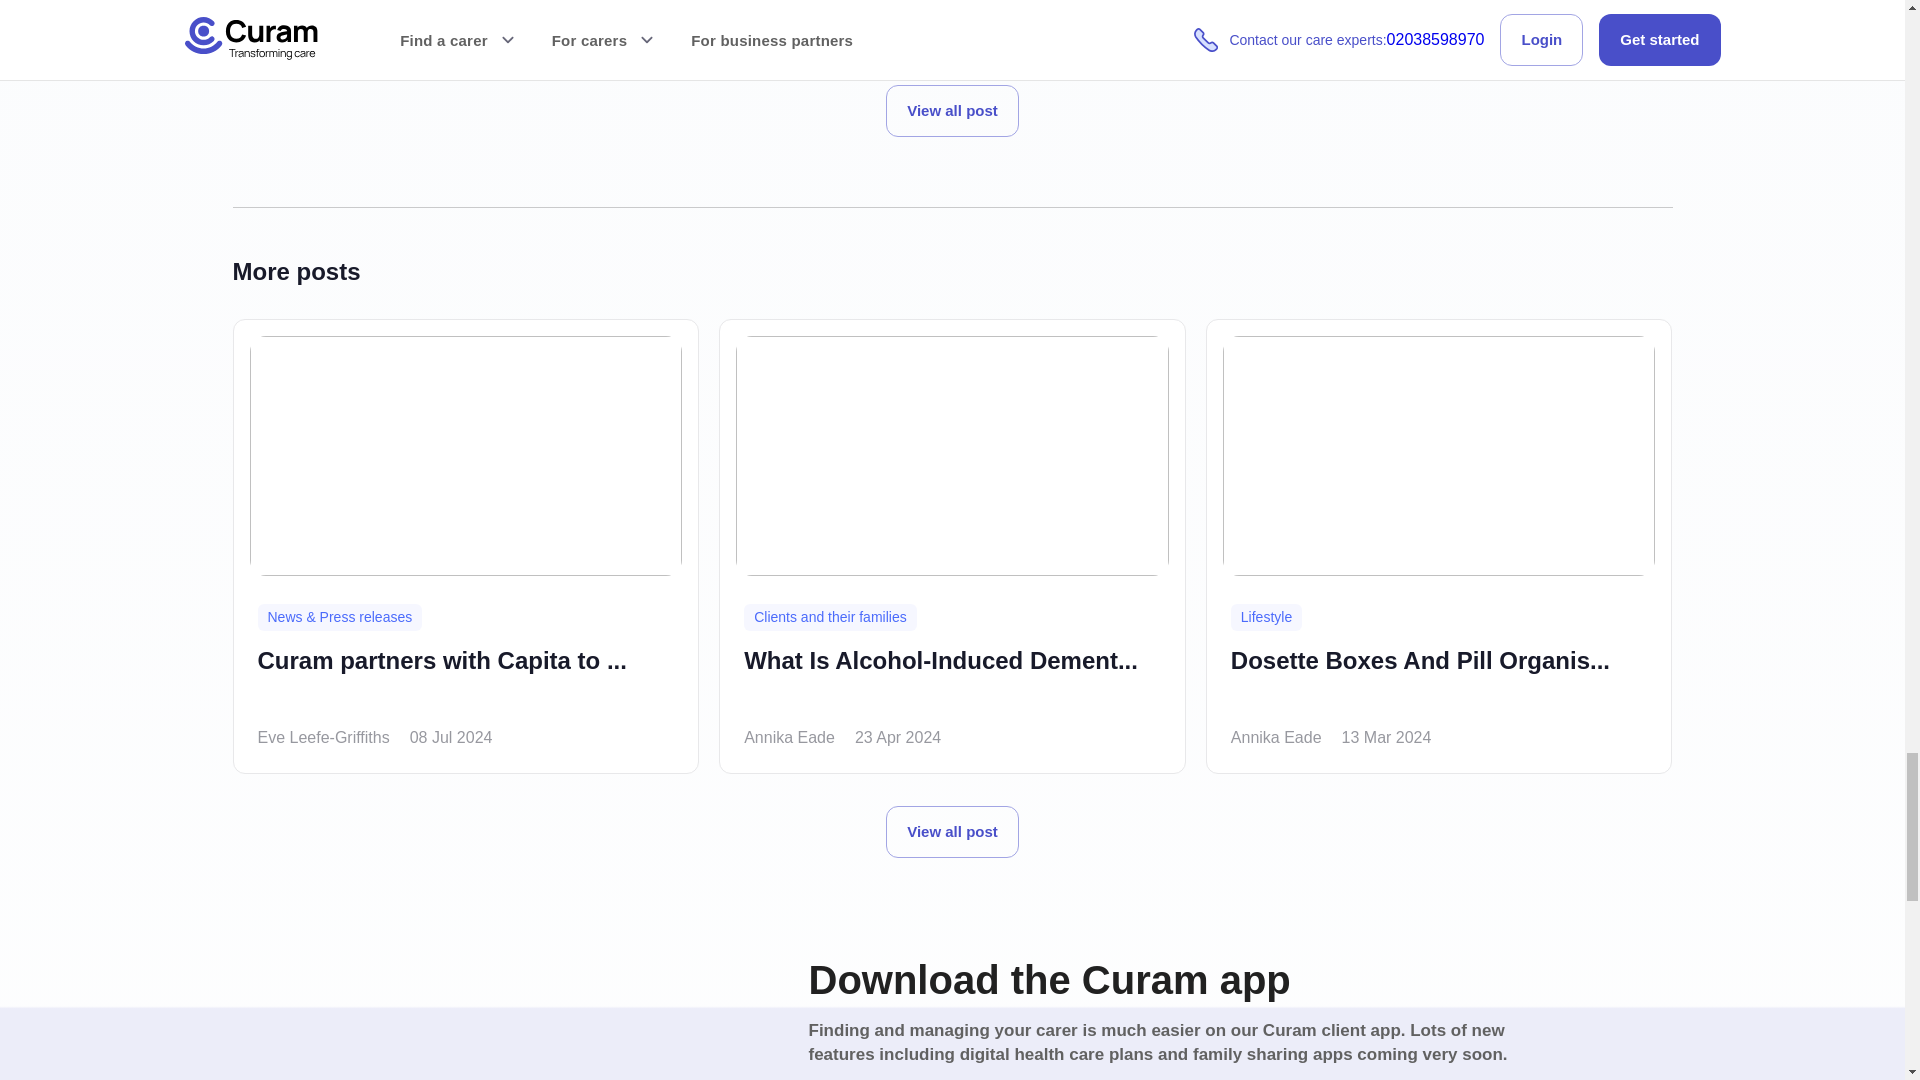  I want to click on Curam partners with Capita to expand care solution, so click(442, 676).